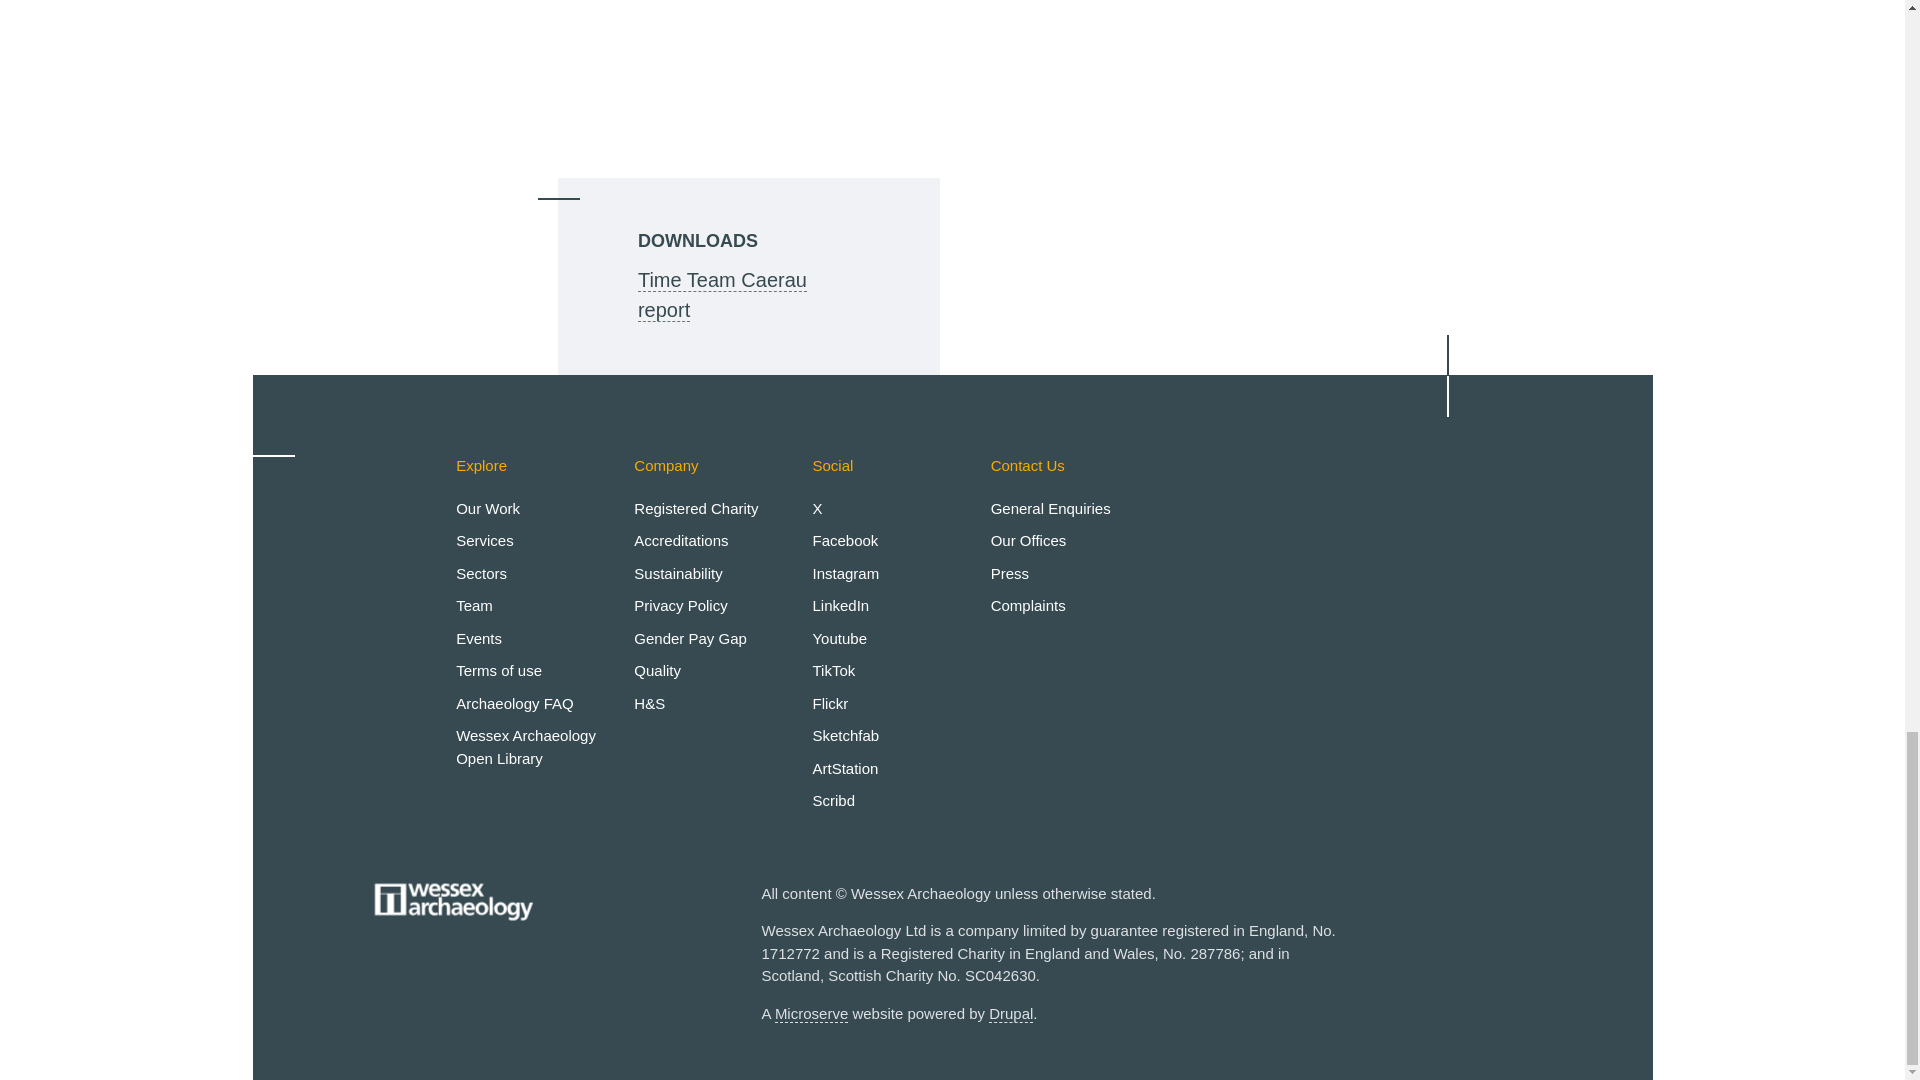 The image size is (1920, 1080). What do you see at coordinates (832, 465) in the screenshot?
I see `Social` at bounding box center [832, 465].